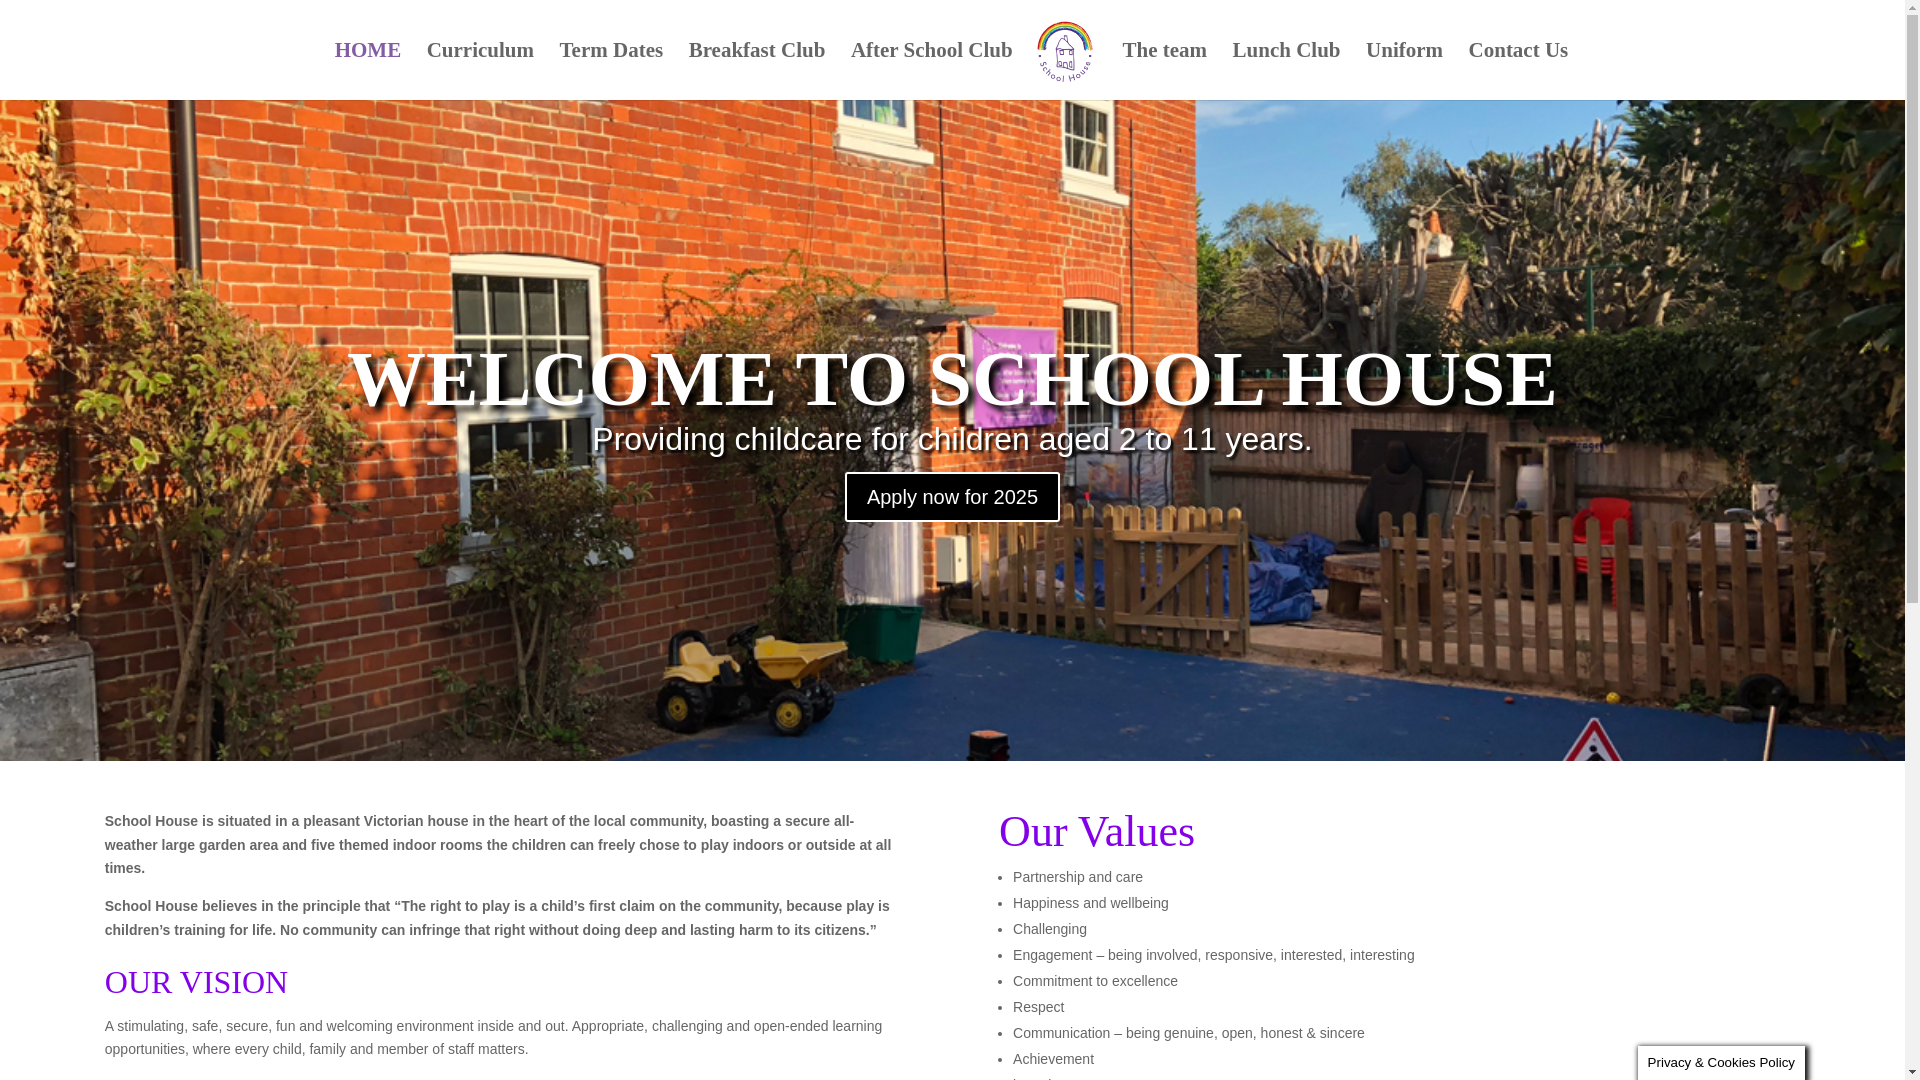  I want to click on Curriculum, so click(480, 72).